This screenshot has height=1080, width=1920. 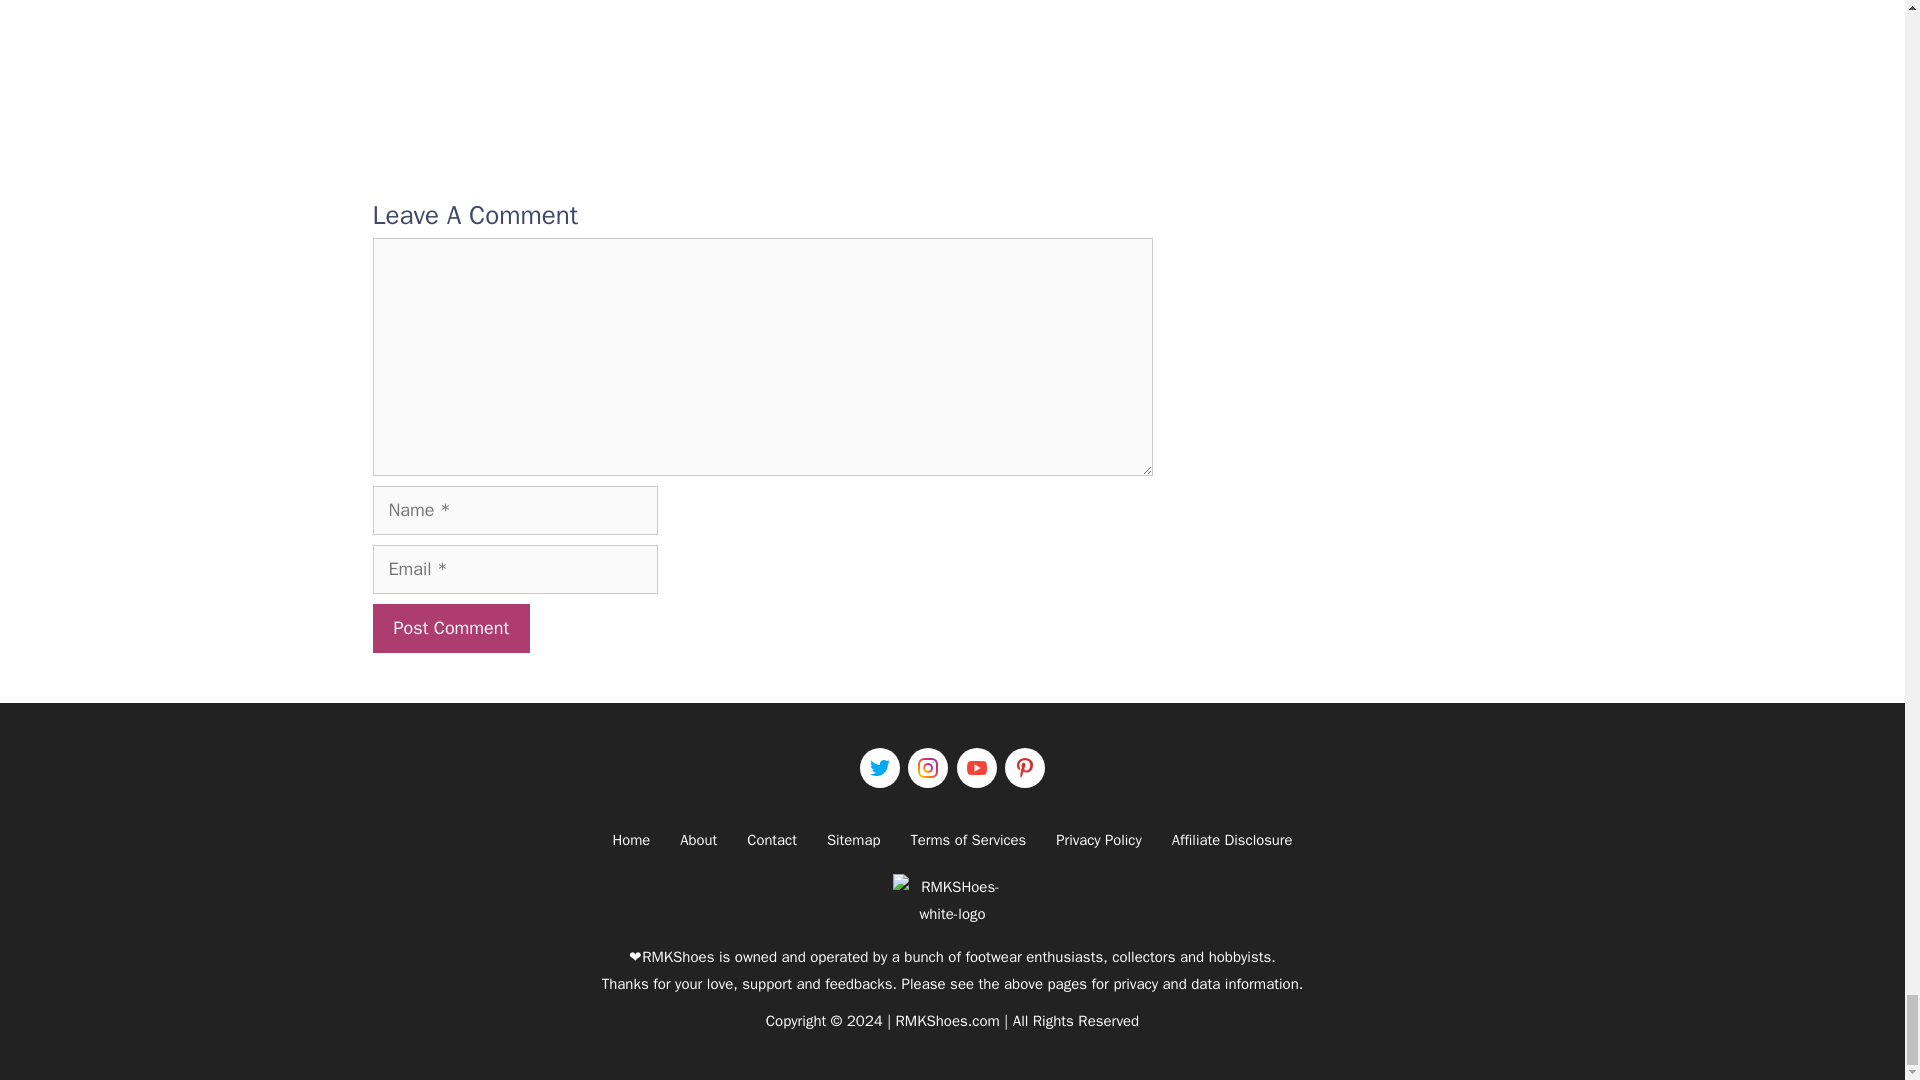 I want to click on Youtube, so click(x=976, y=768).